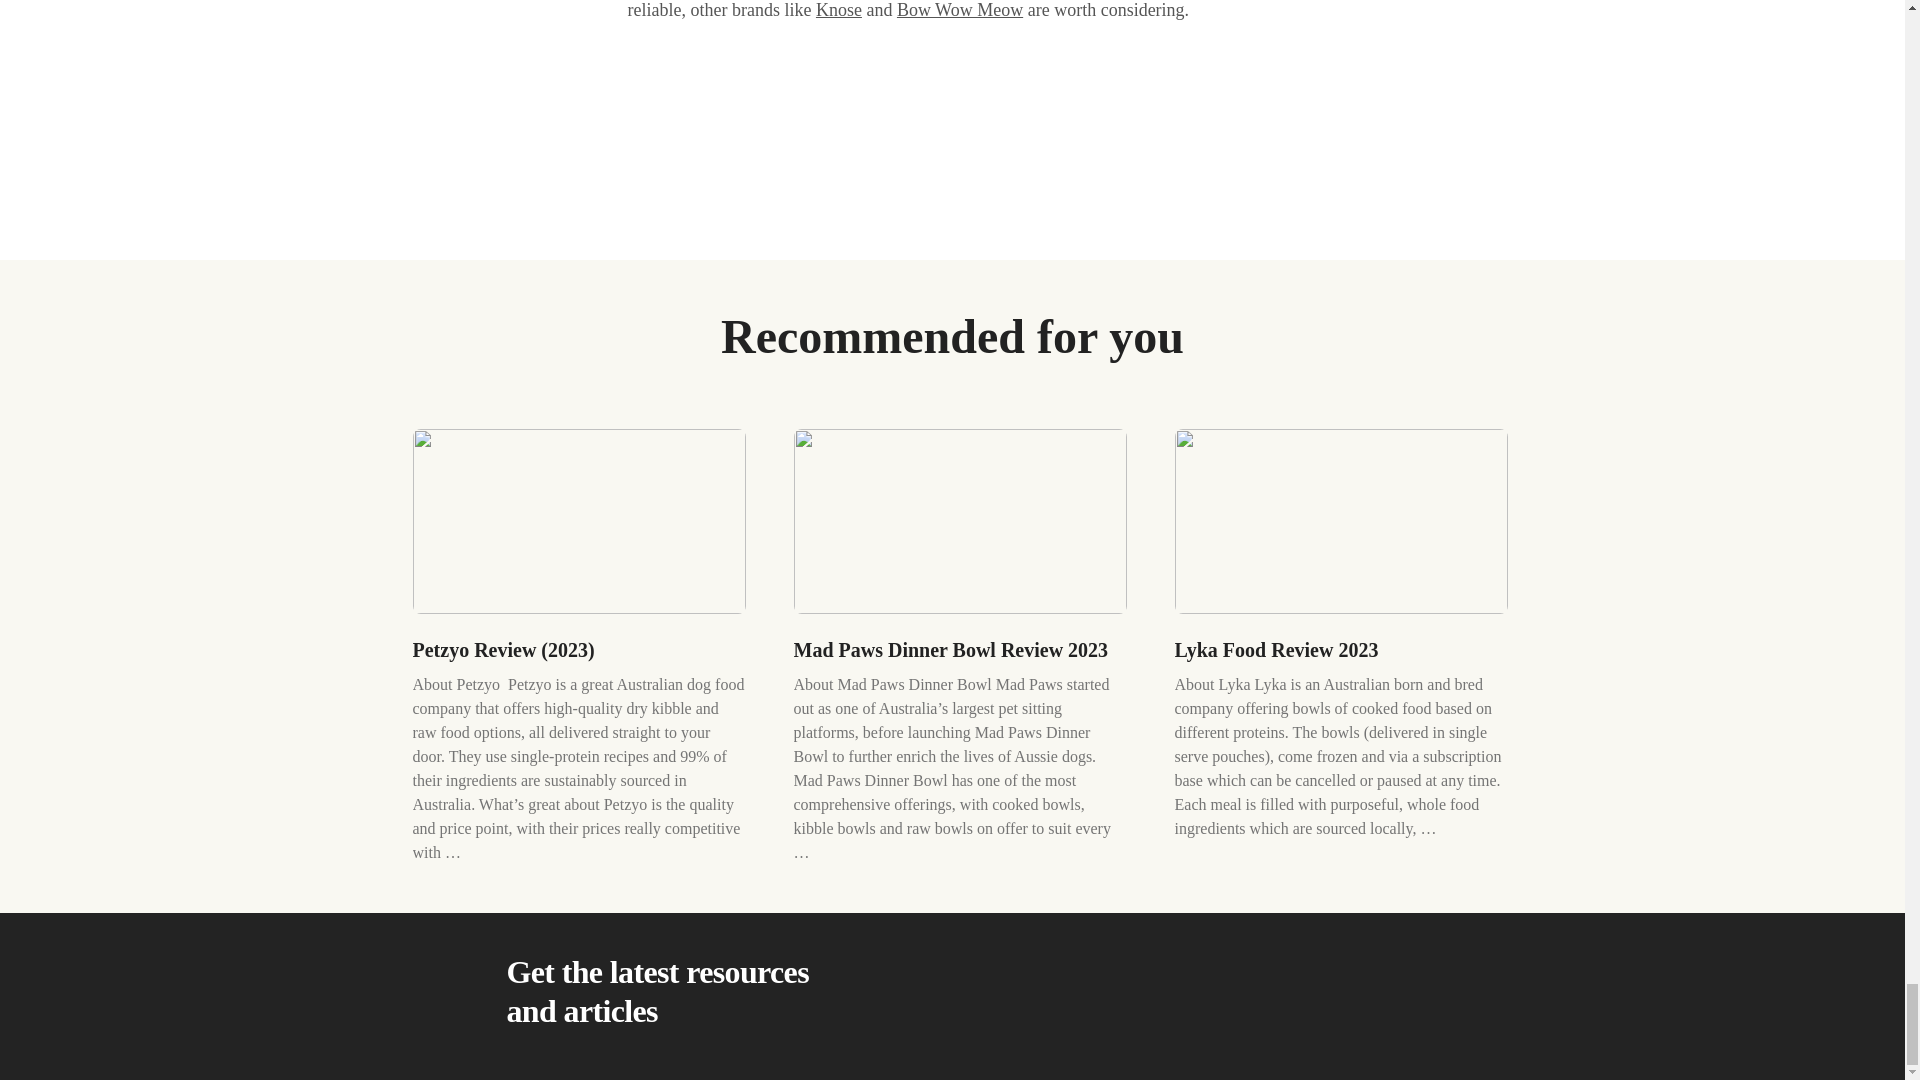 The width and height of the screenshot is (1920, 1080). What do you see at coordinates (960, 10) in the screenshot?
I see `Bow Wow Meow` at bounding box center [960, 10].